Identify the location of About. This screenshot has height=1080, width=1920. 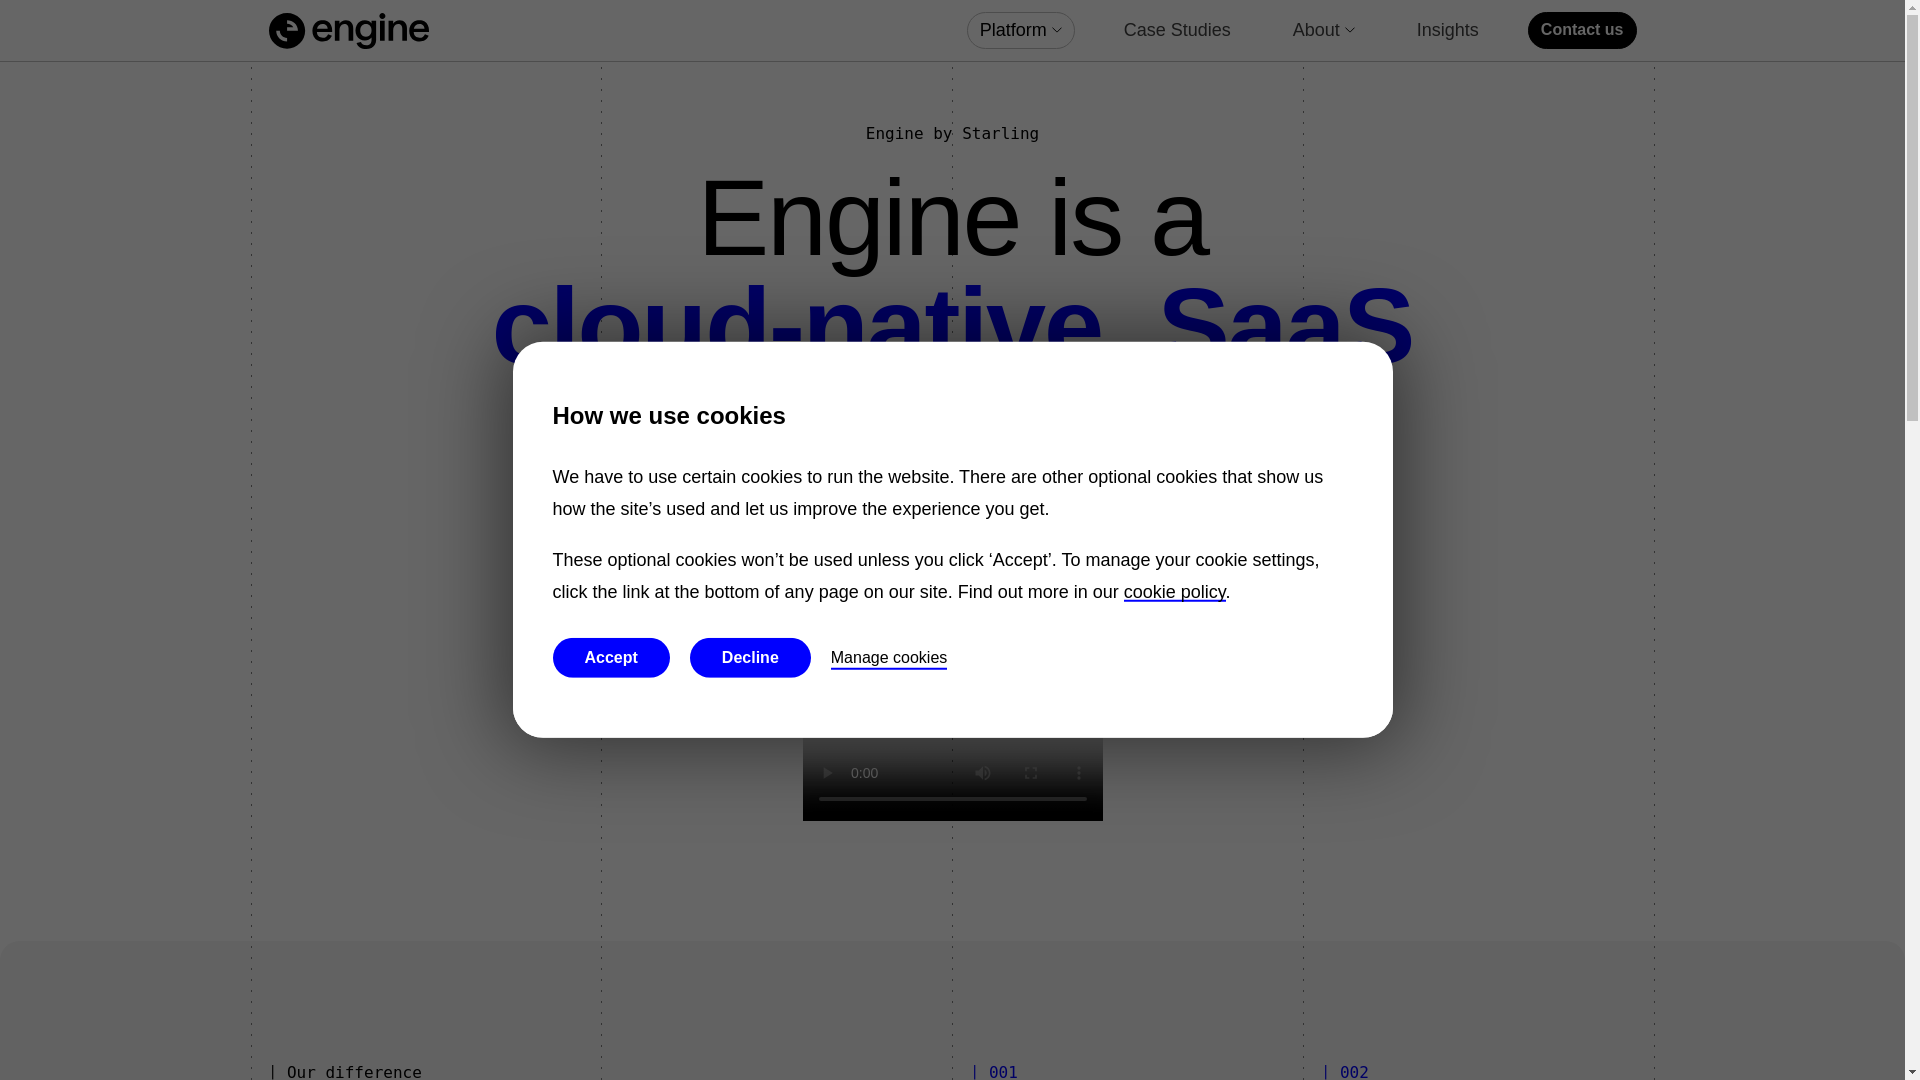
(1324, 30).